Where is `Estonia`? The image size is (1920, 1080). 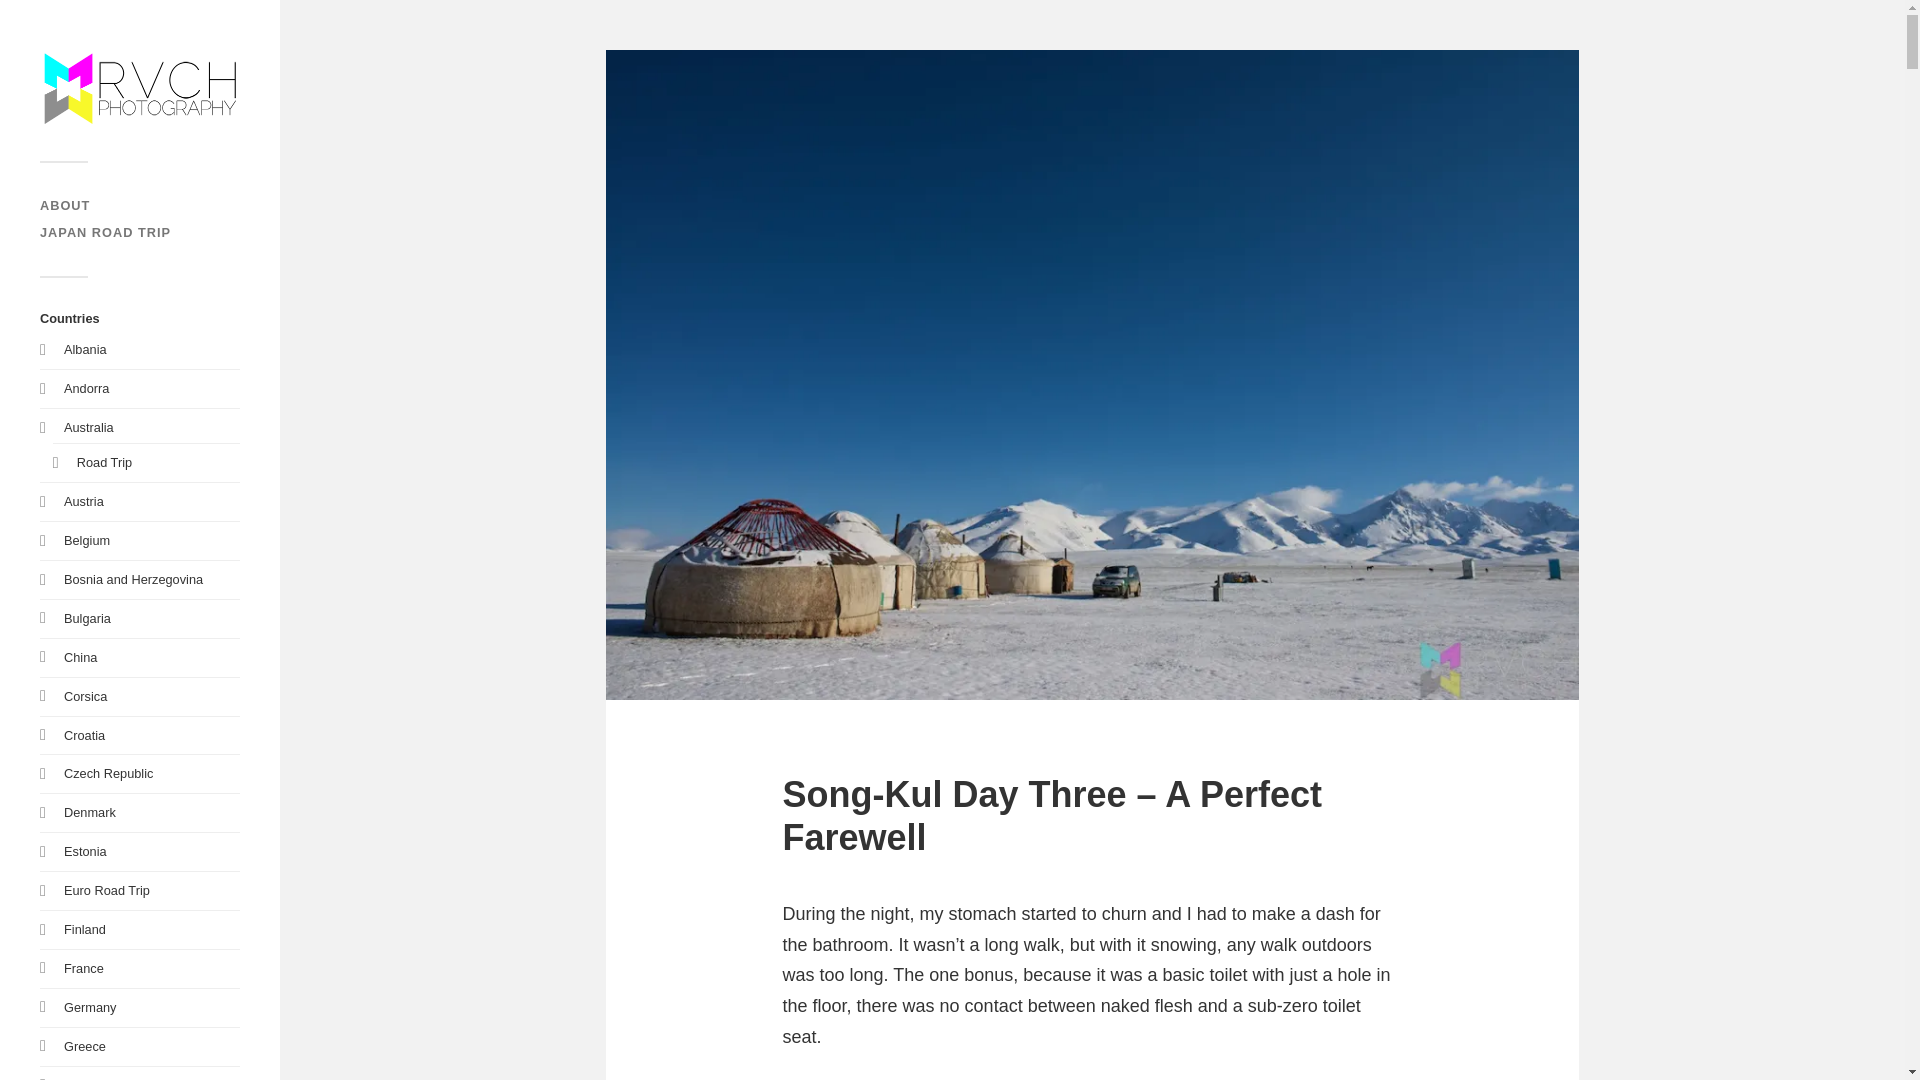 Estonia is located at coordinates (85, 850).